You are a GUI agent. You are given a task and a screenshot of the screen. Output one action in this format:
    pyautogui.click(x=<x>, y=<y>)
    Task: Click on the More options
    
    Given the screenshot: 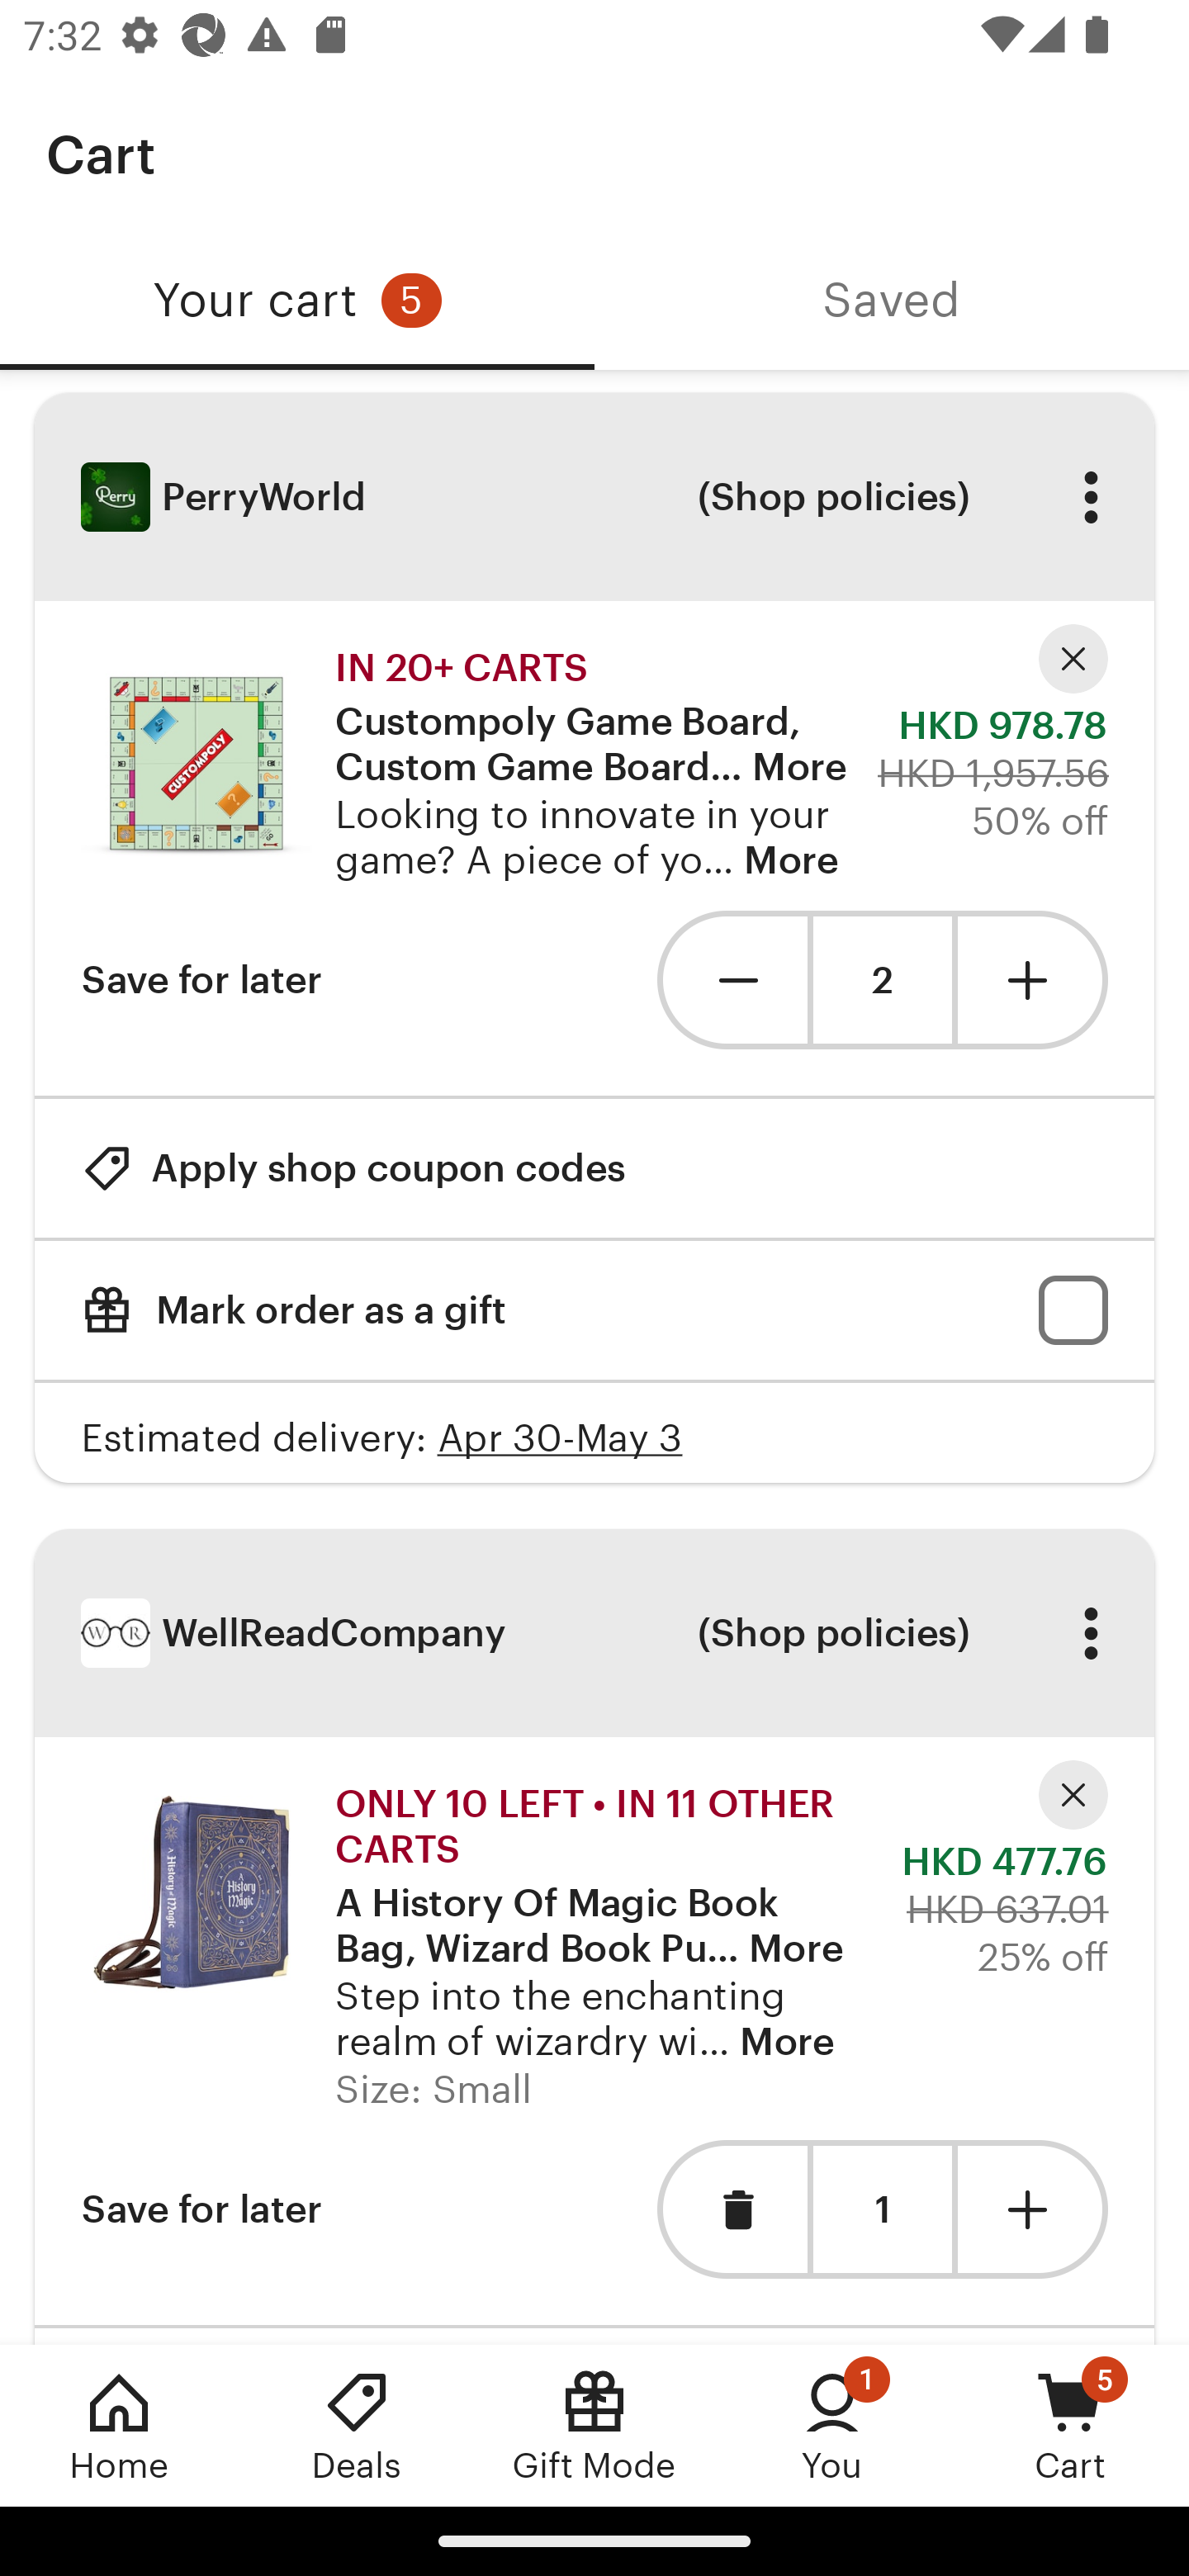 What is the action you would take?
    pyautogui.click(x=1090, y=1633)
    